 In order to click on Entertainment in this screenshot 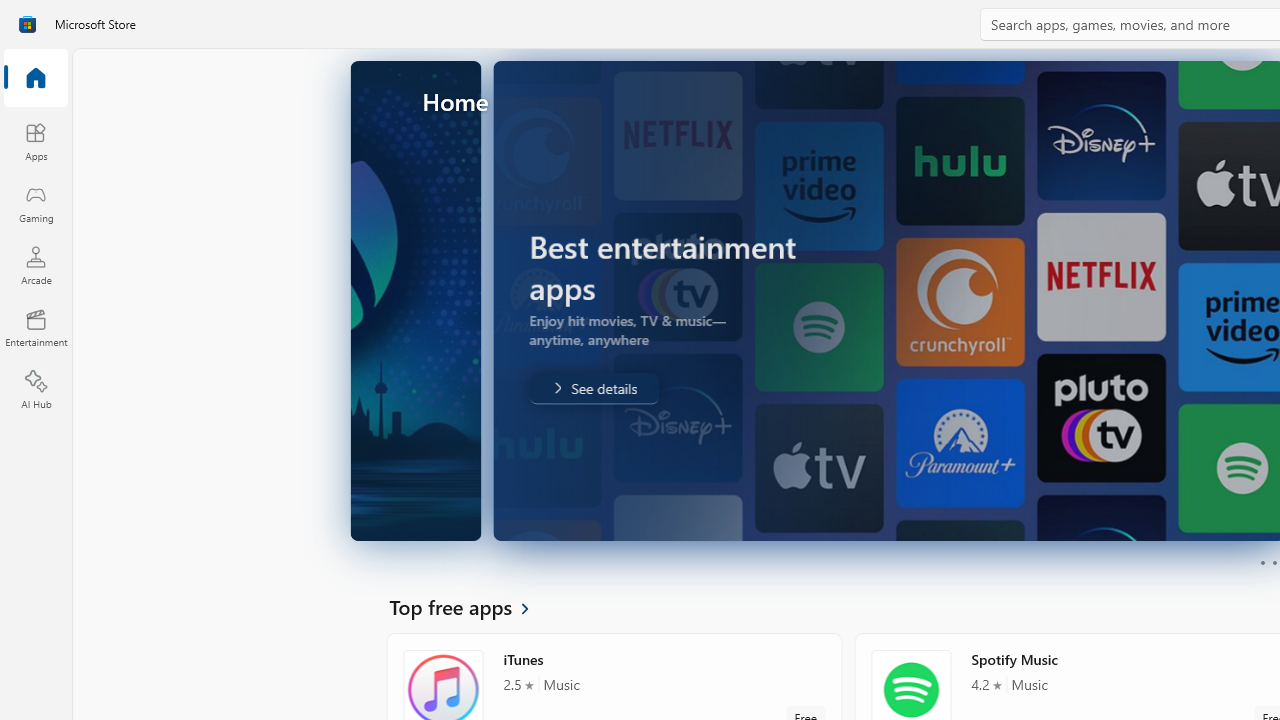, I will do `click(36, 328)`.